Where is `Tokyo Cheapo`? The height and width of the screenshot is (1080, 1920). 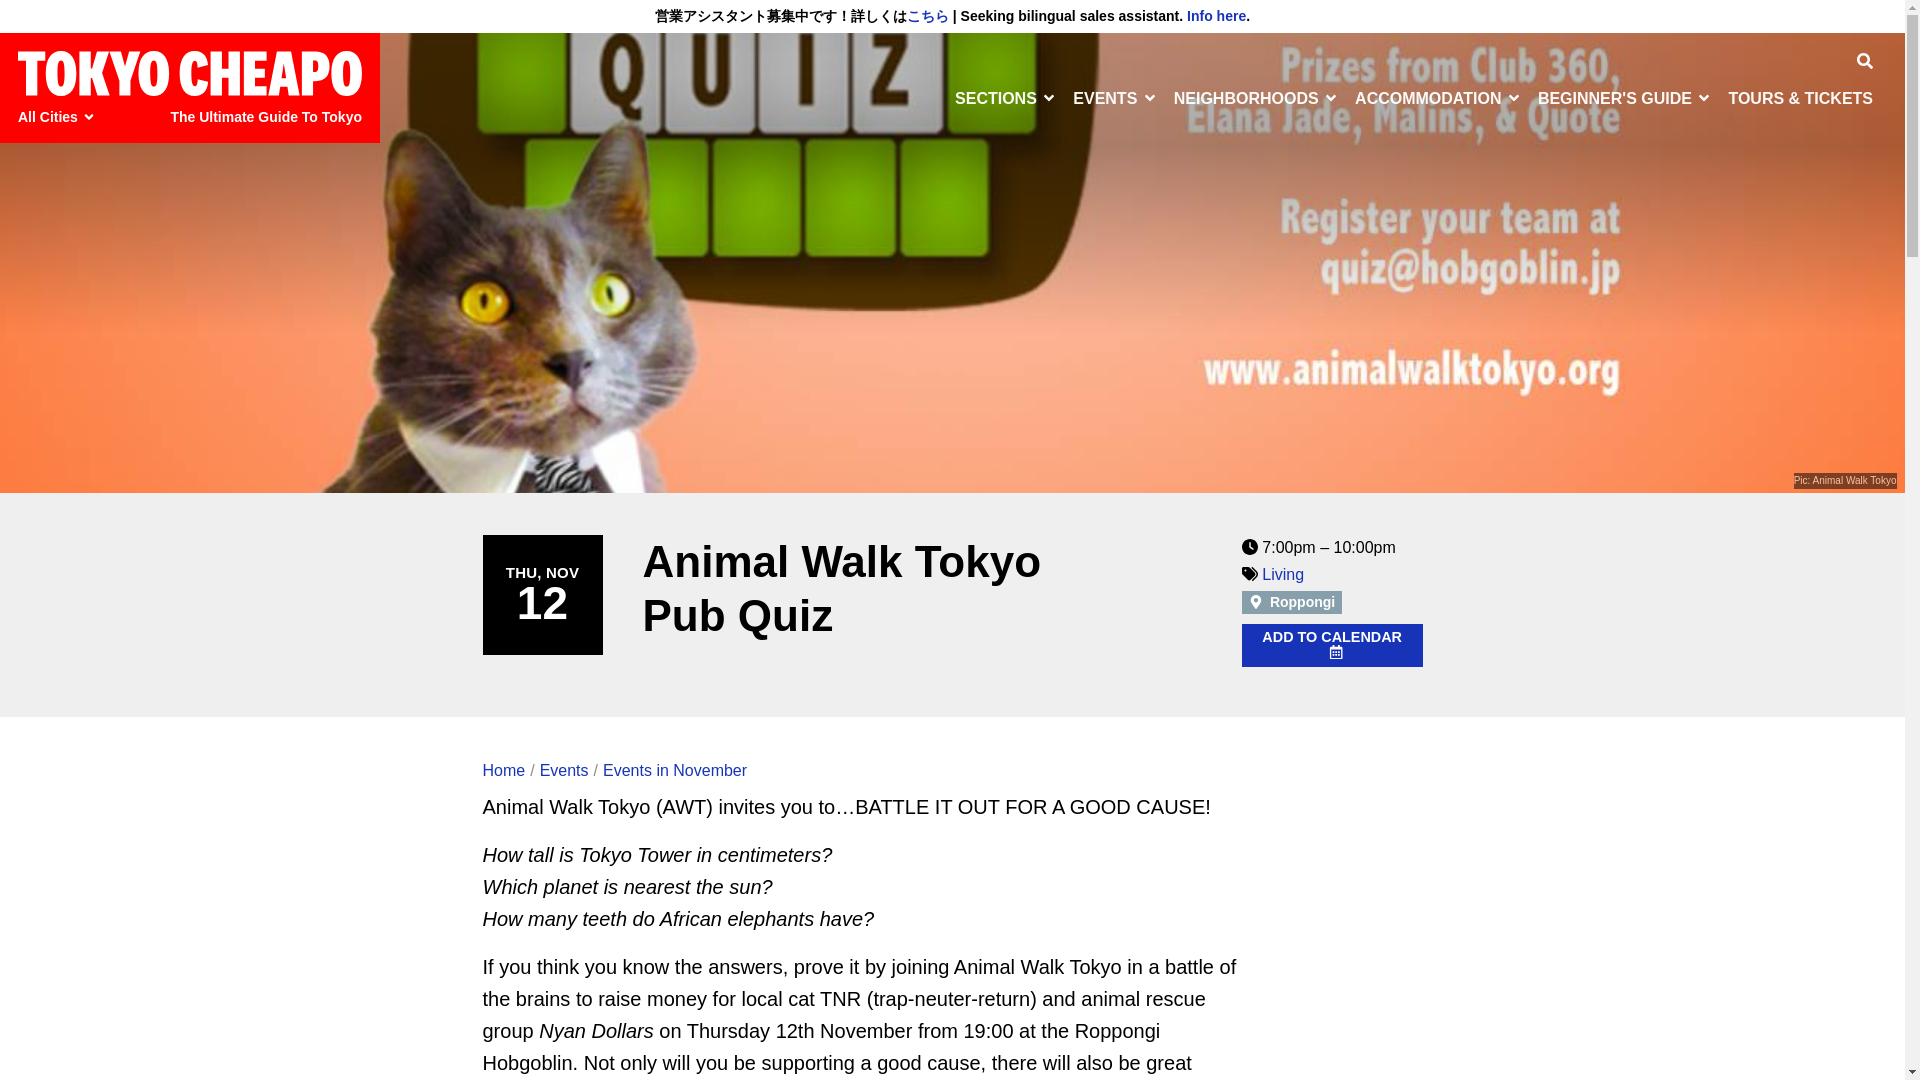
Tokyo Cheapo is located at coordinates (190, 73).